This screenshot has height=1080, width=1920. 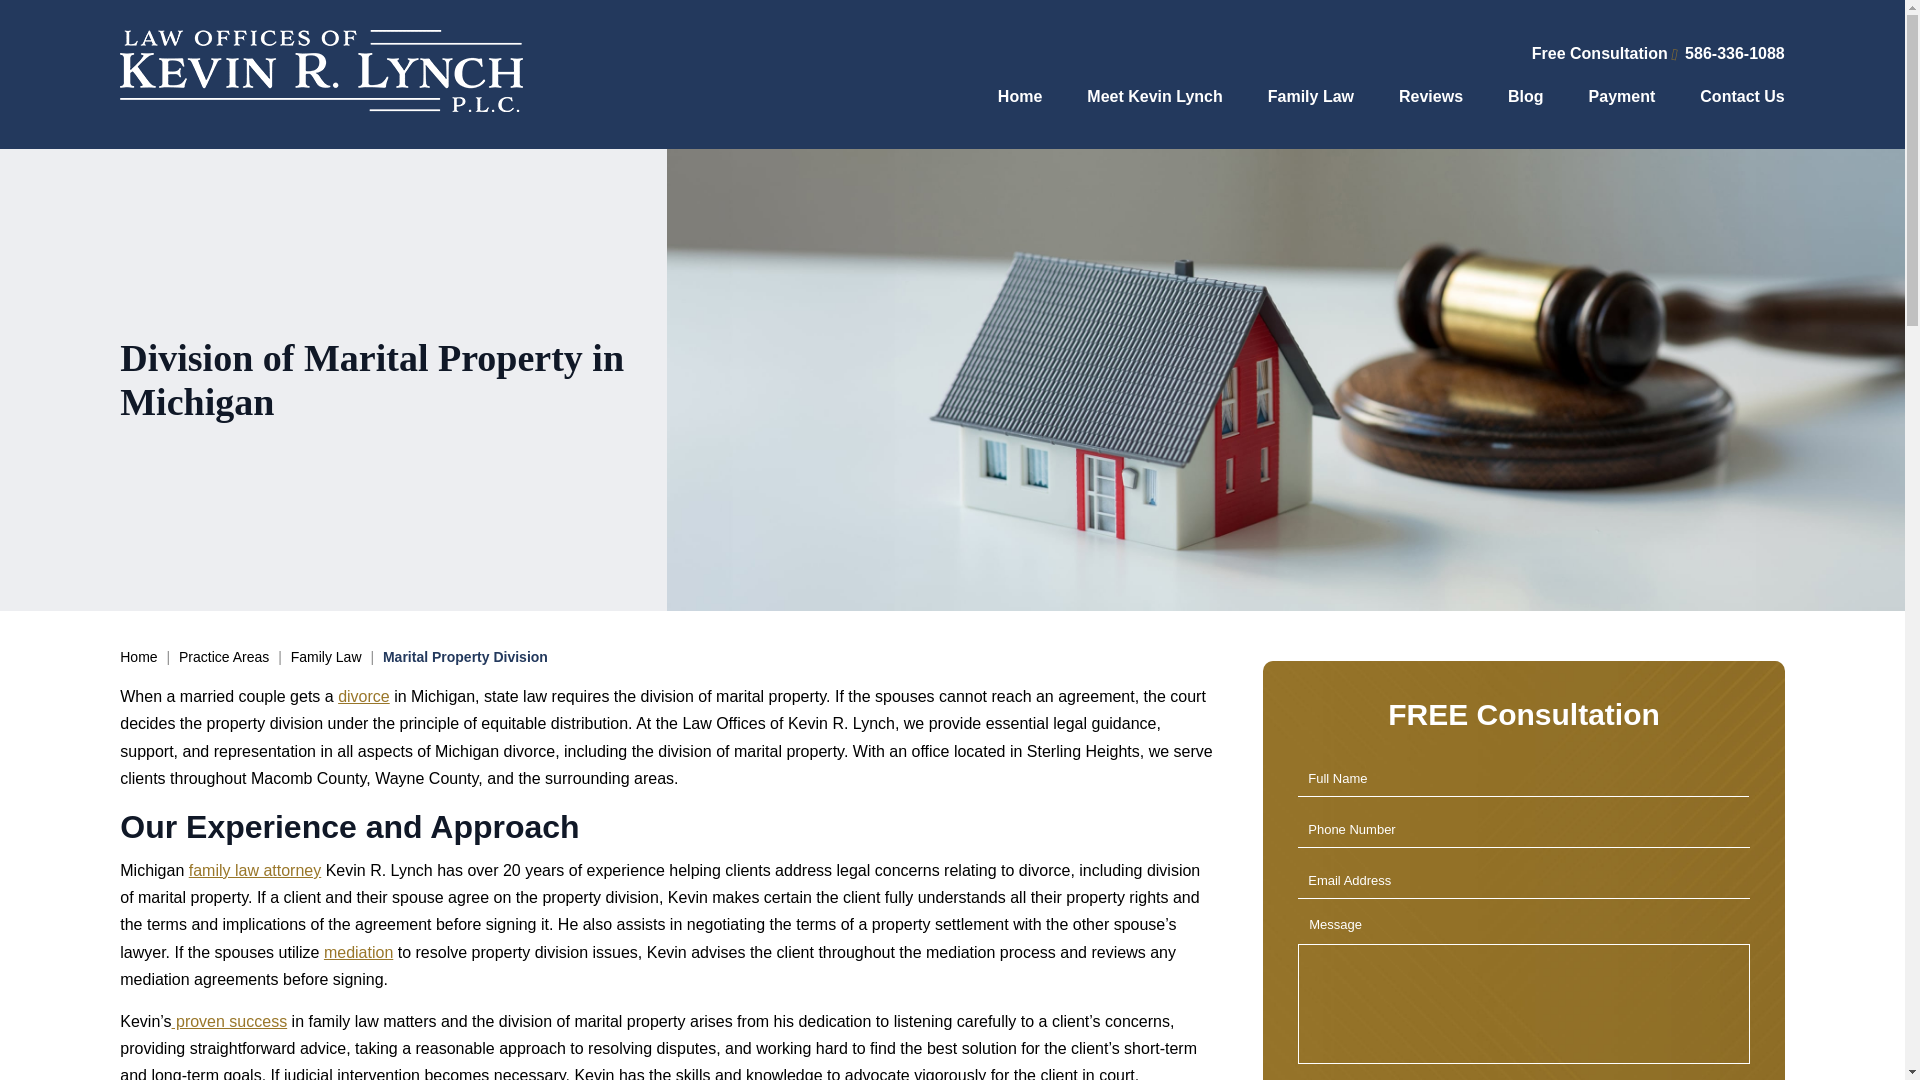 I want to click on Family Law, so click(x=1310, y=97).